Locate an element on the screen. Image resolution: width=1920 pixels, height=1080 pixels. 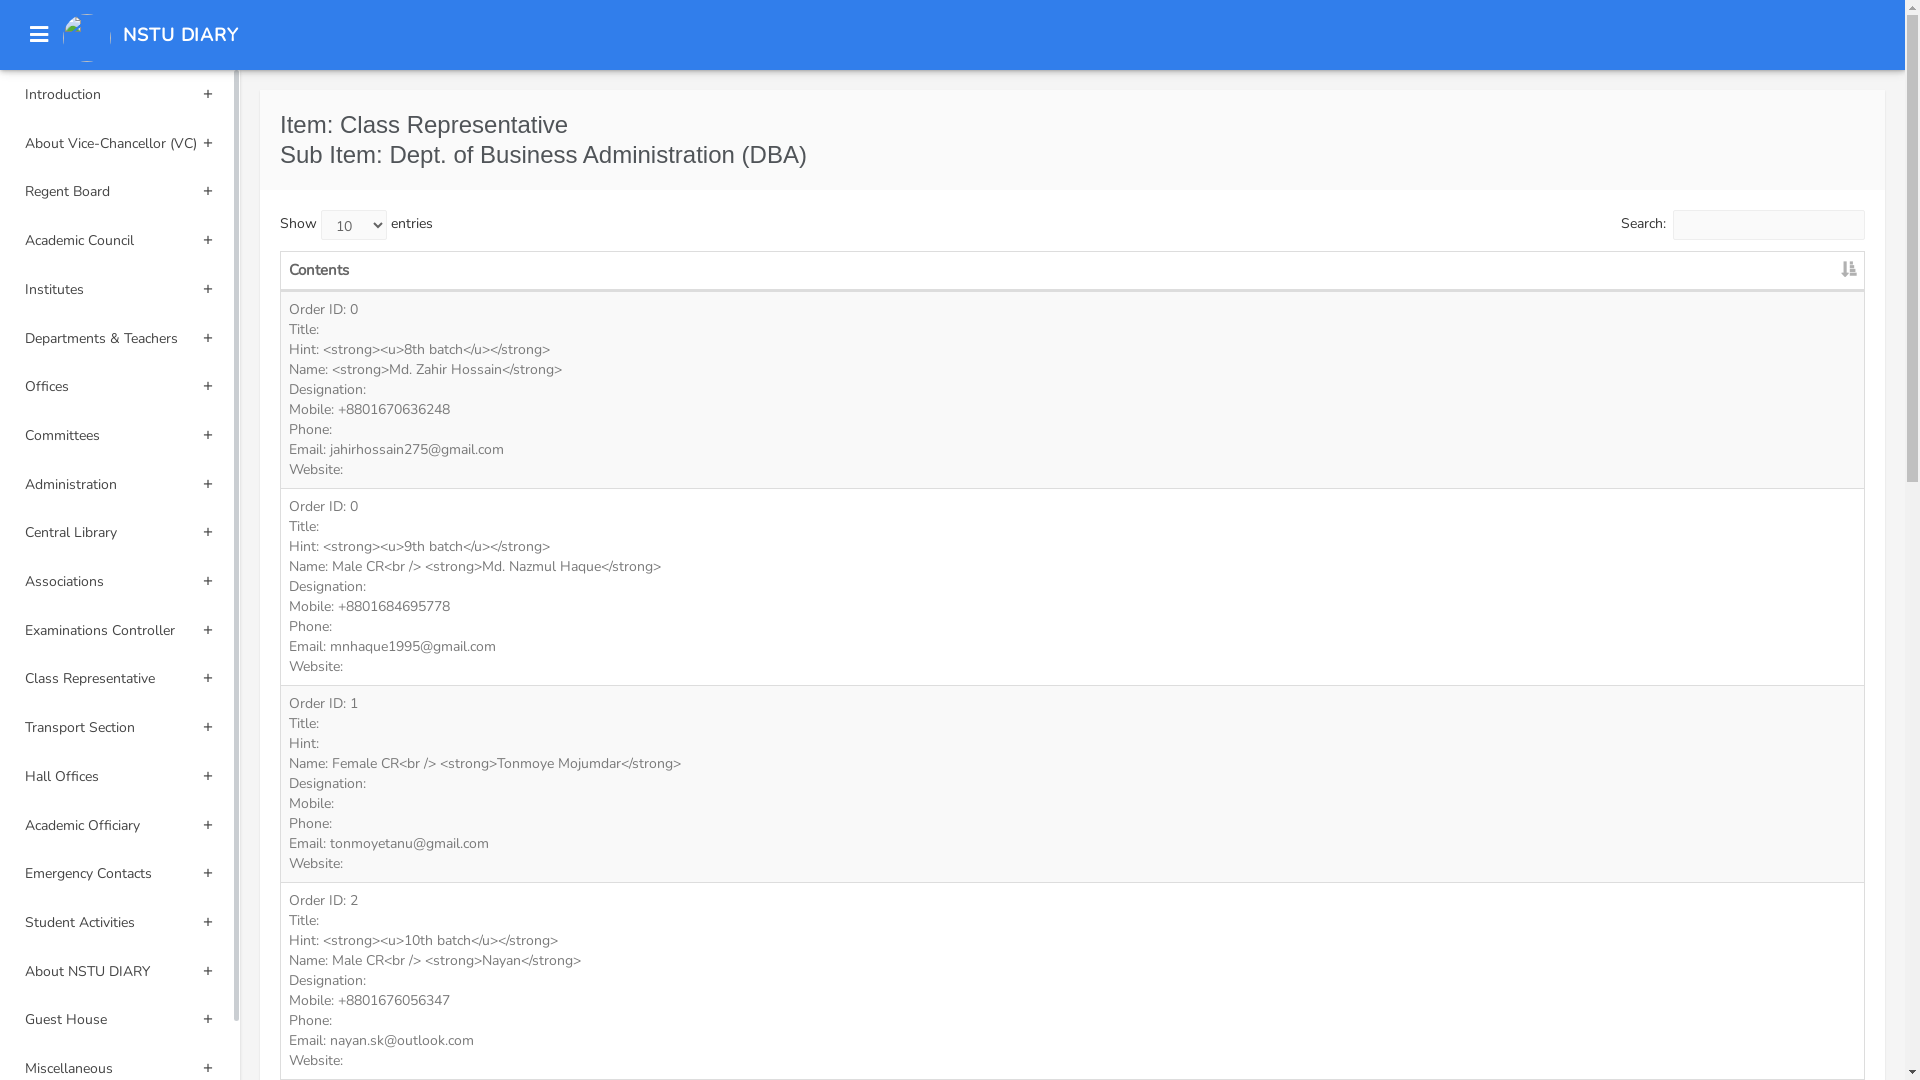
Academic Officiary is located at coordinates (120, 826).